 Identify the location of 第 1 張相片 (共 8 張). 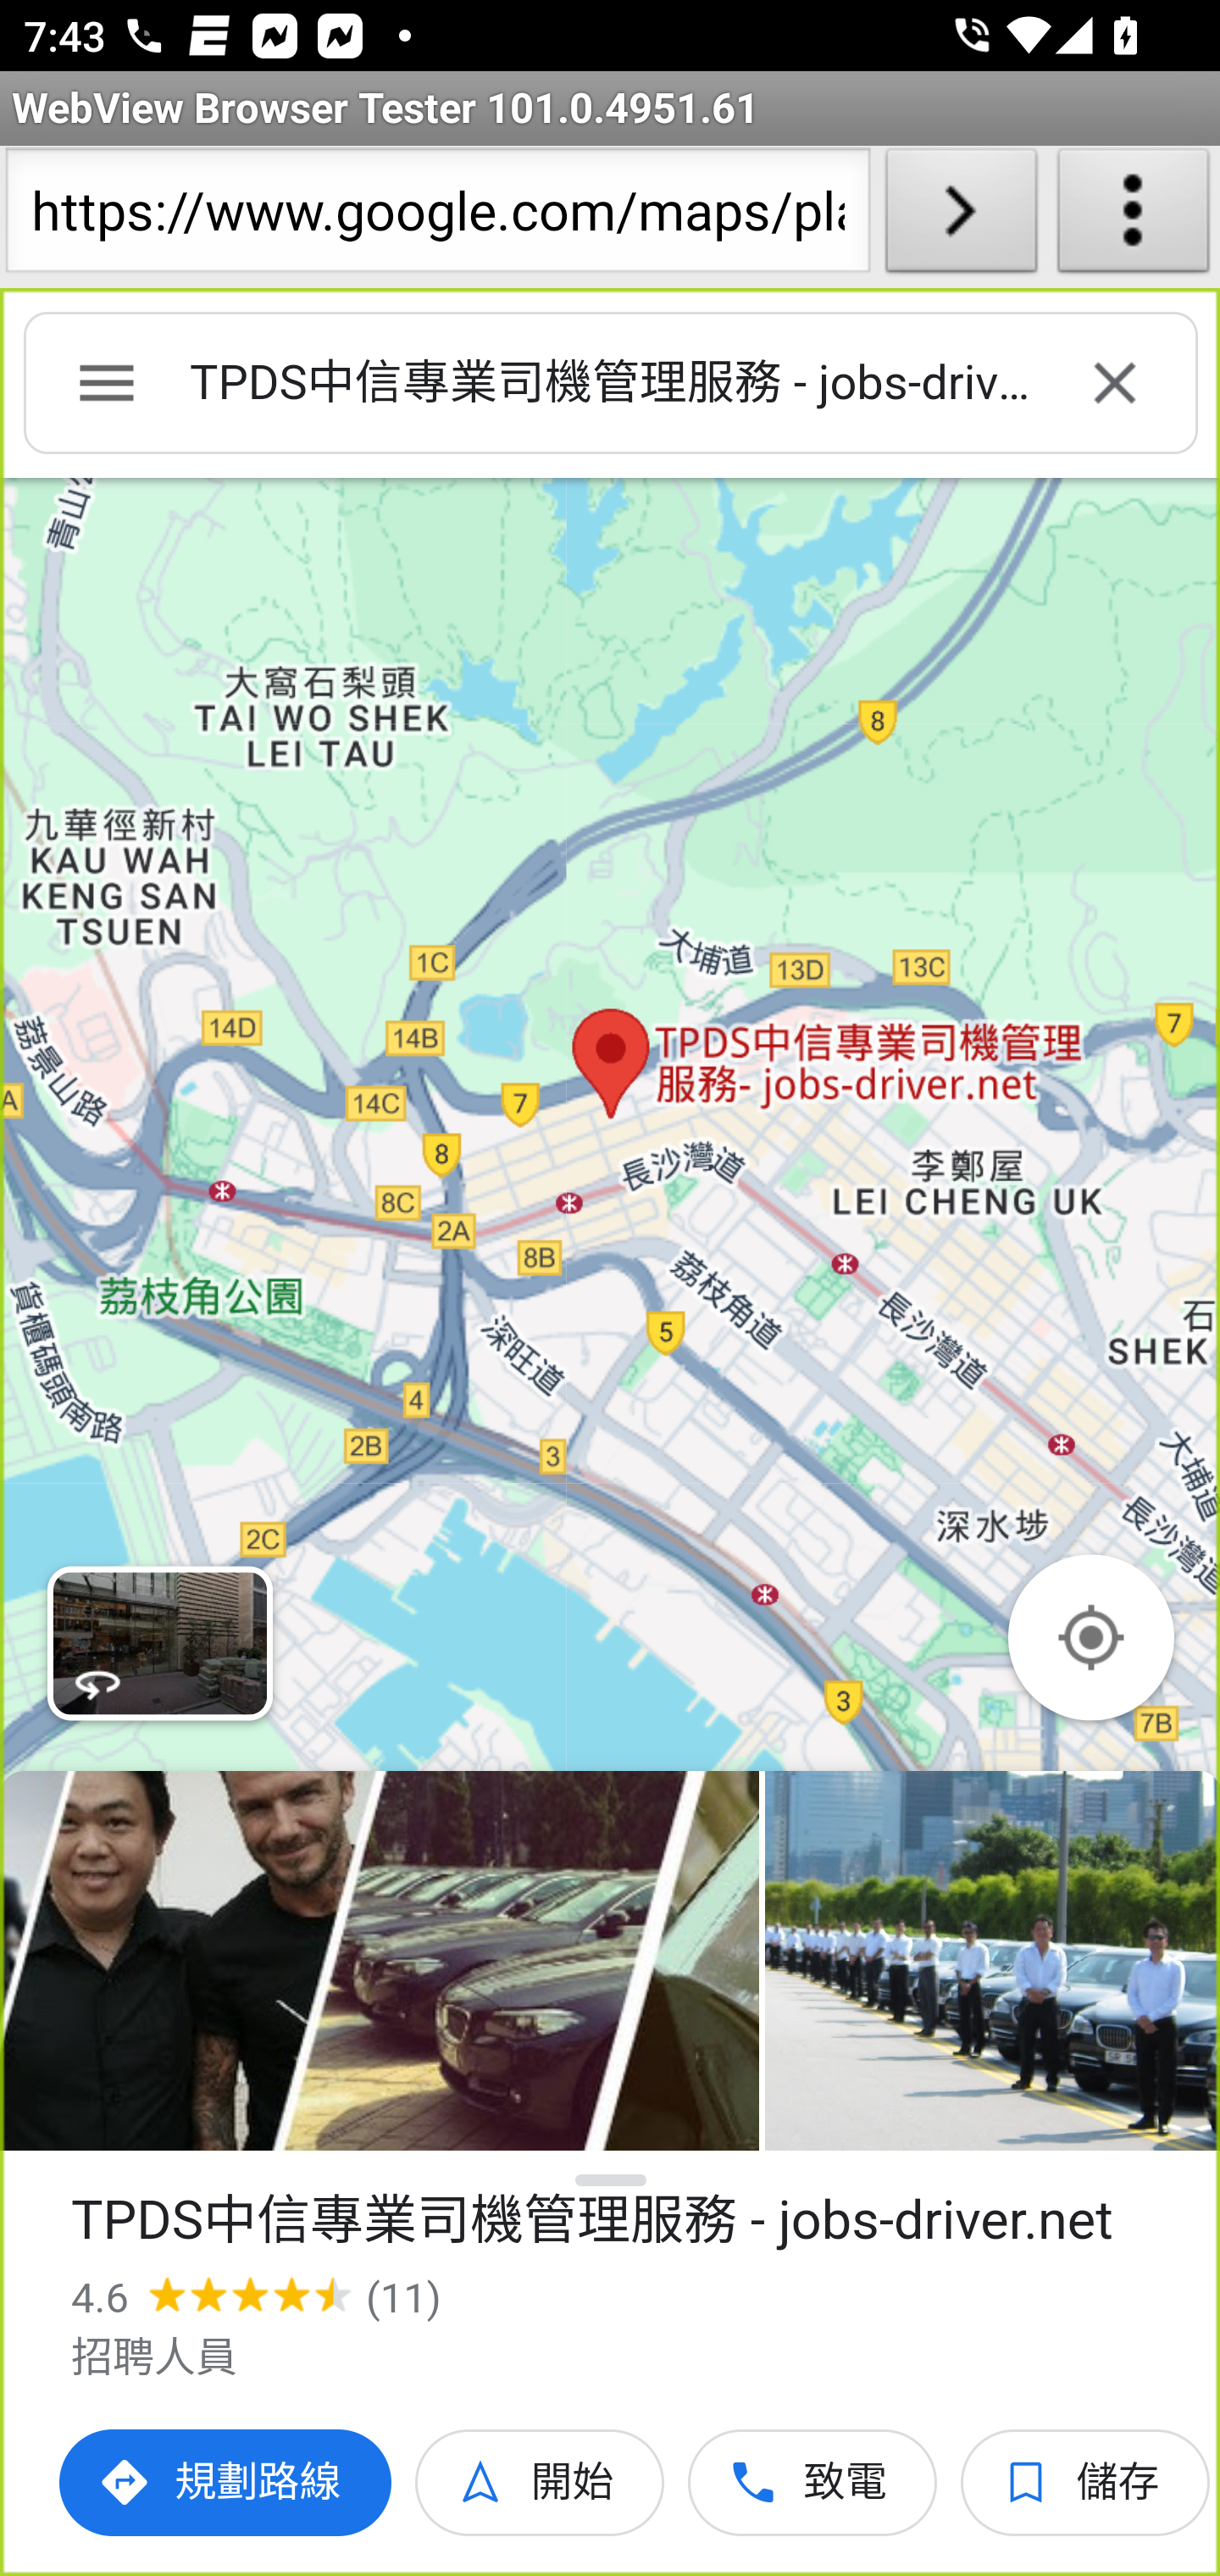
(380, 1961).